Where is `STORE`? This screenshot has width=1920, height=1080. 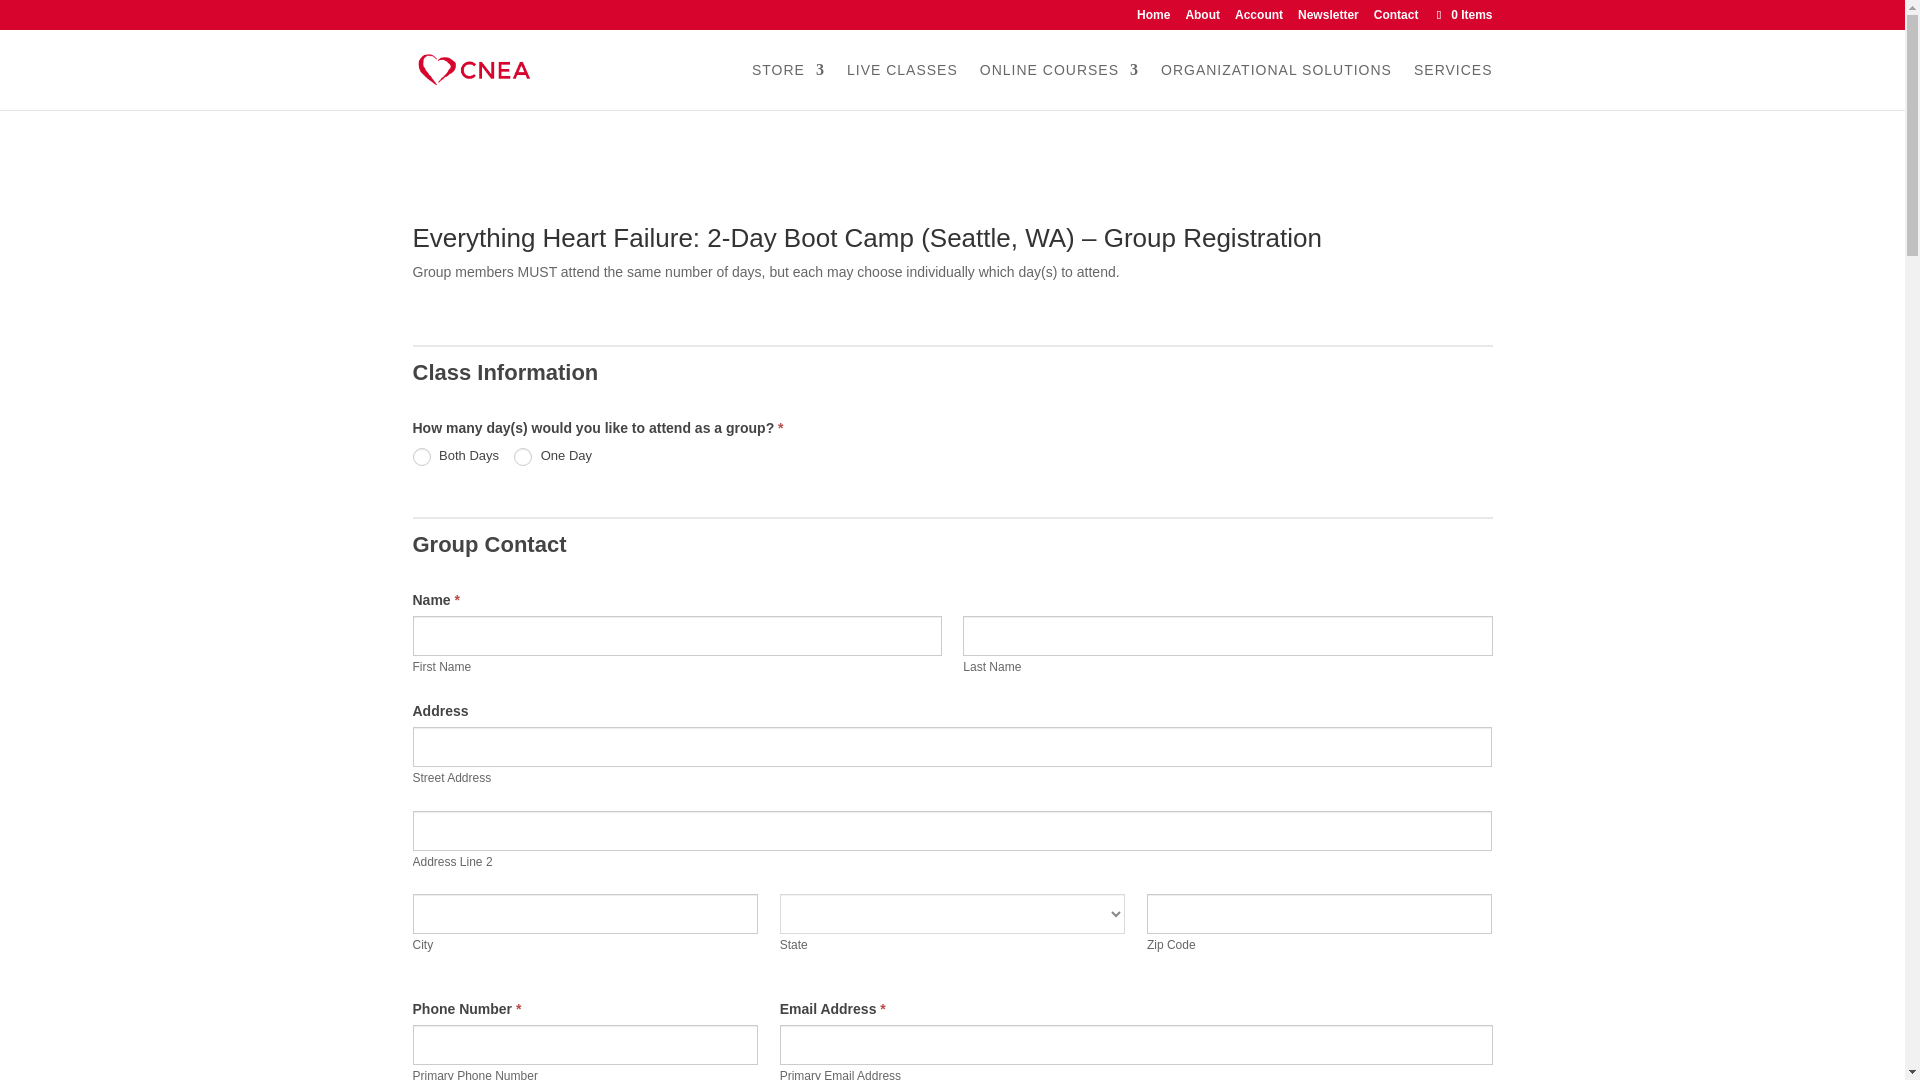 STORE is located at coordinates (788, 86).